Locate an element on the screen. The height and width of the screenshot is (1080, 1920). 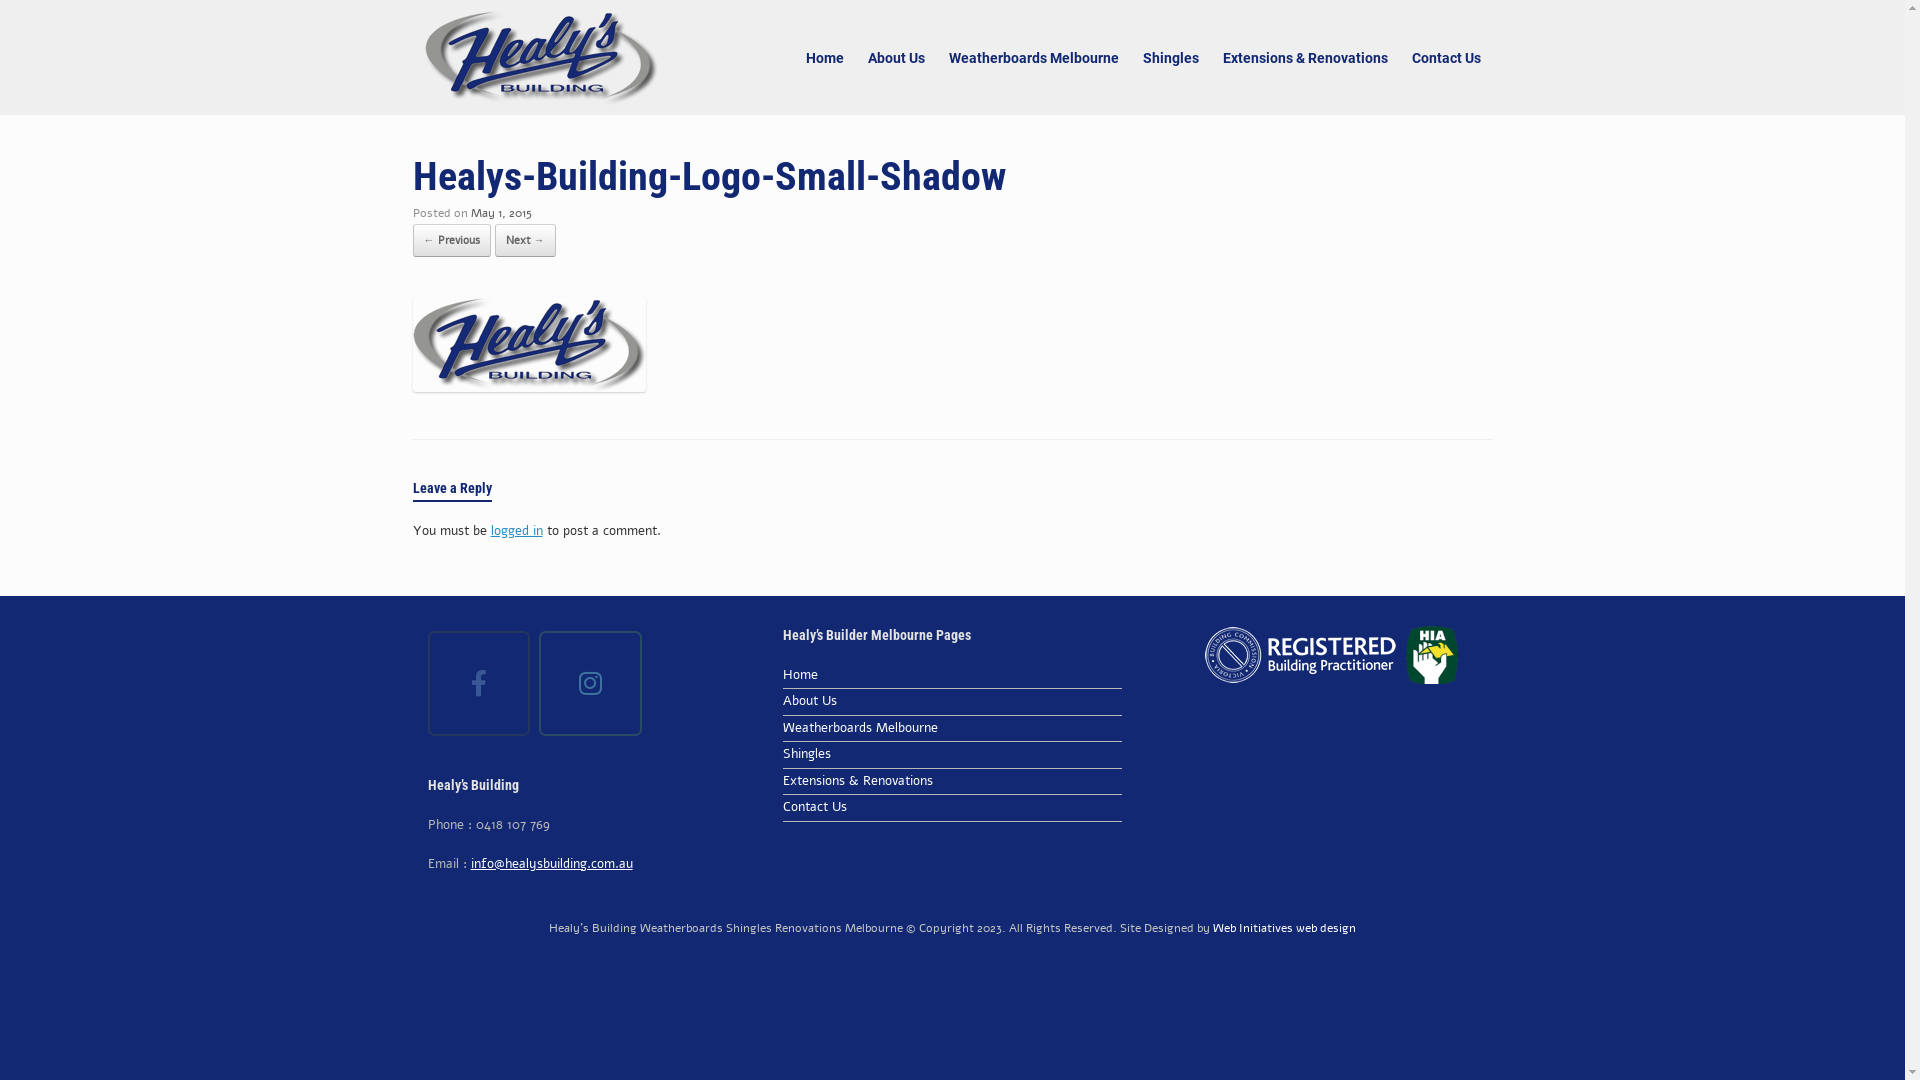
Extensions & Renovations is located at coordinates (953, 784).